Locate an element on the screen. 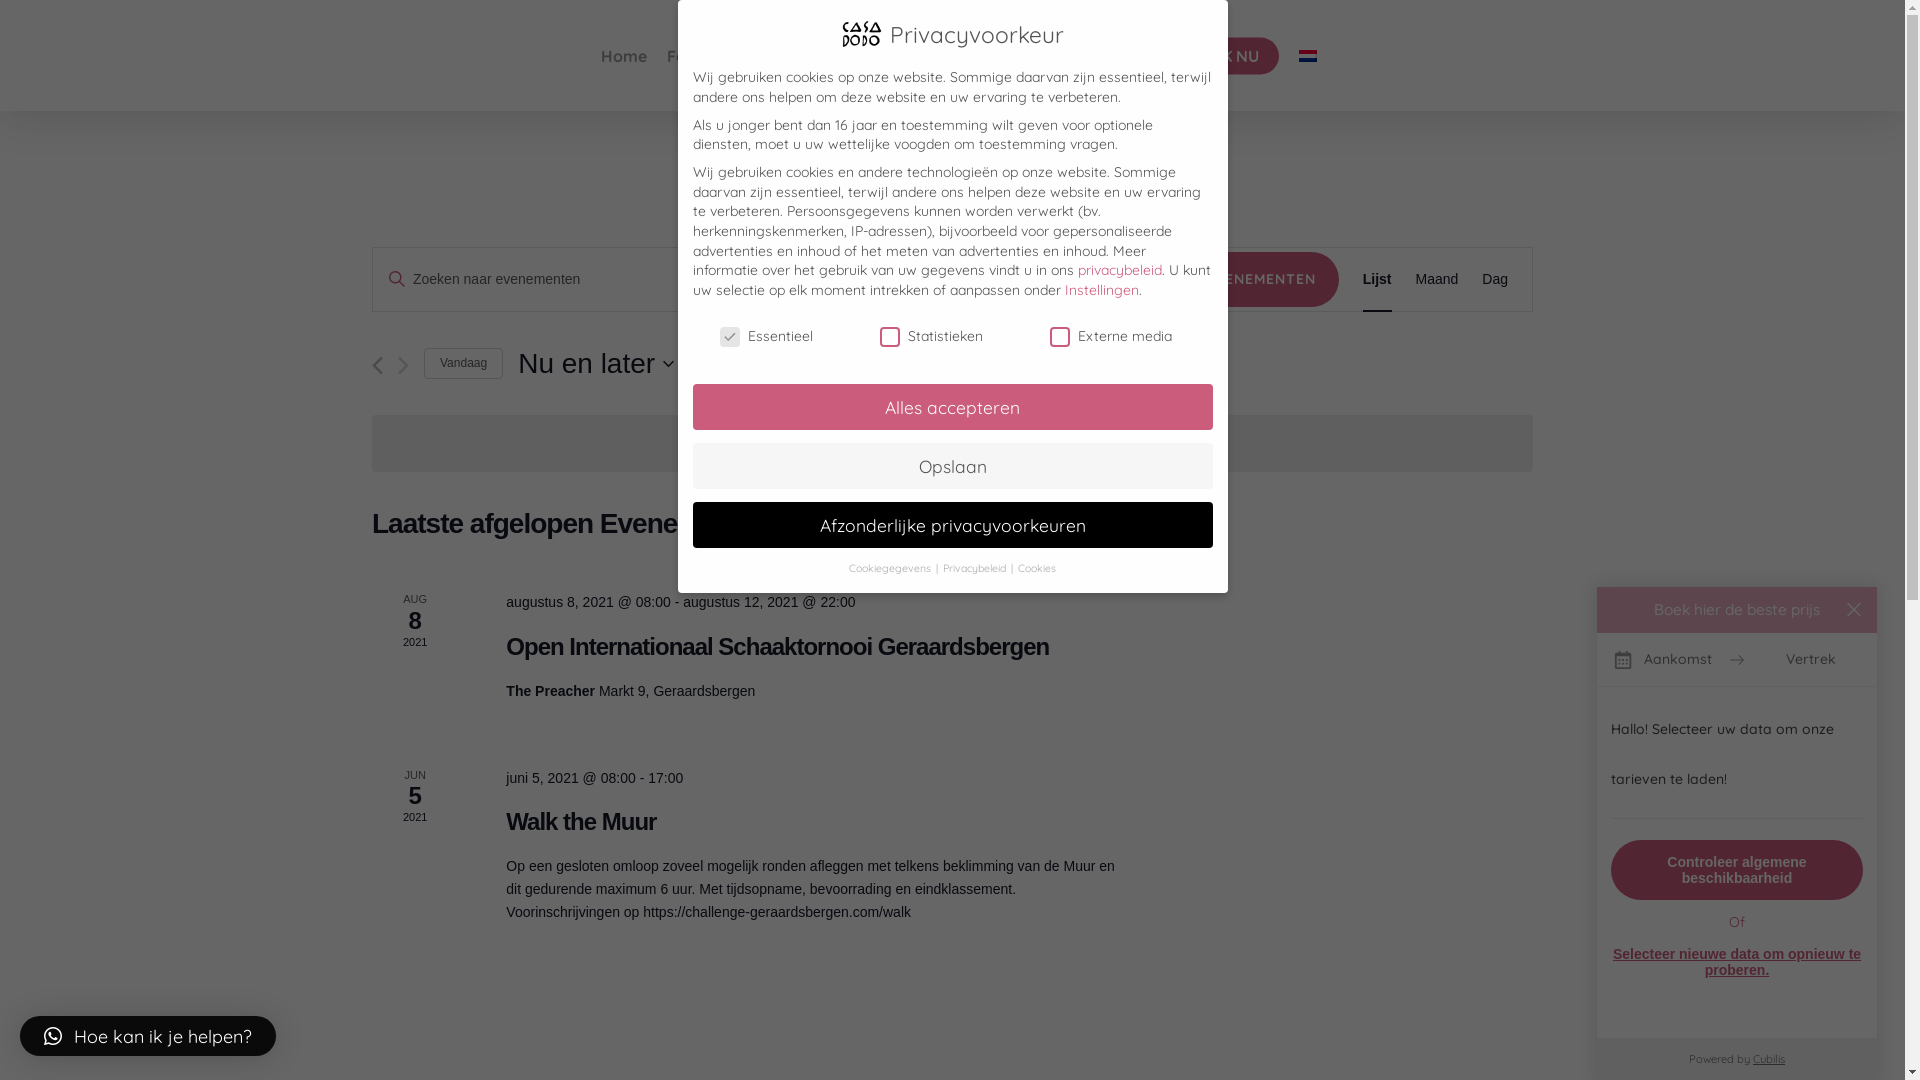 The image size is (1920, 1080). Privacybeleid is located at coordinates (976, 568).